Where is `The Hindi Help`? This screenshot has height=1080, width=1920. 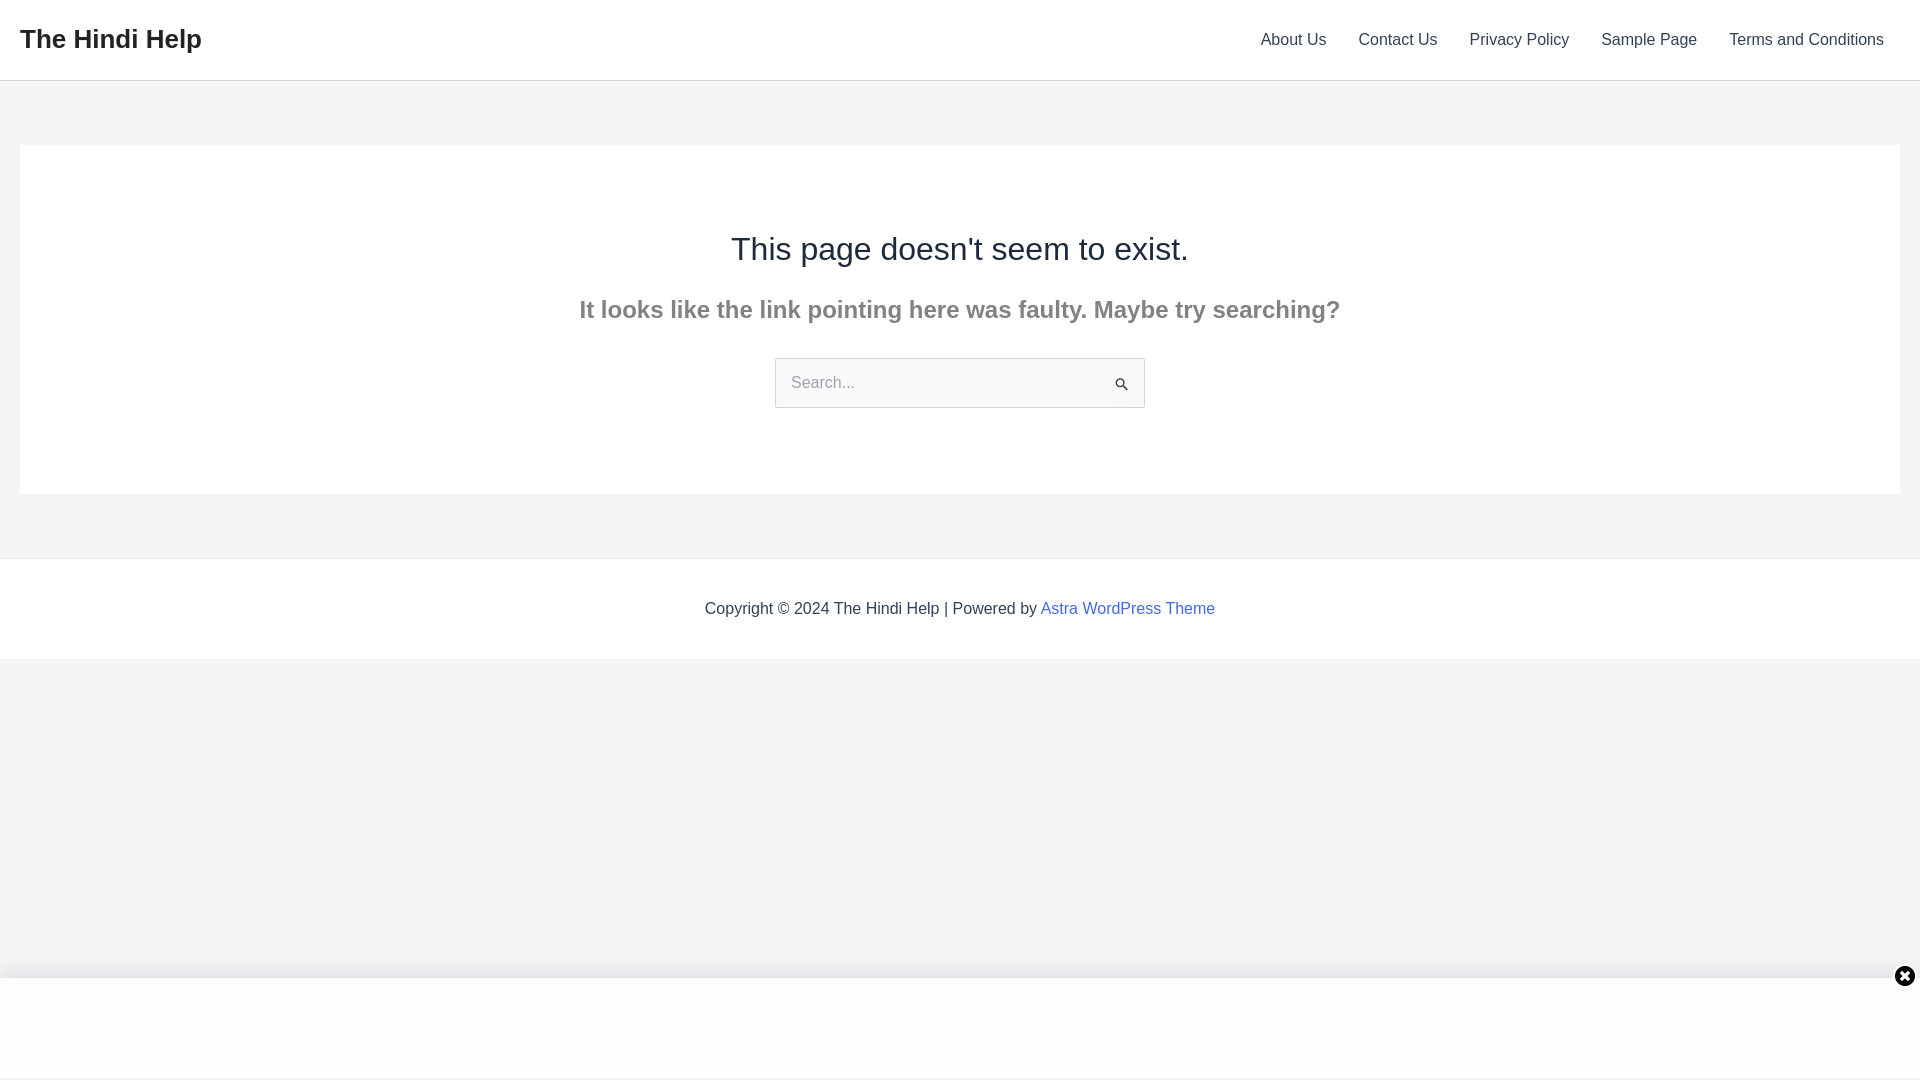 The Hindi Help is located at coordinates (110, 38).